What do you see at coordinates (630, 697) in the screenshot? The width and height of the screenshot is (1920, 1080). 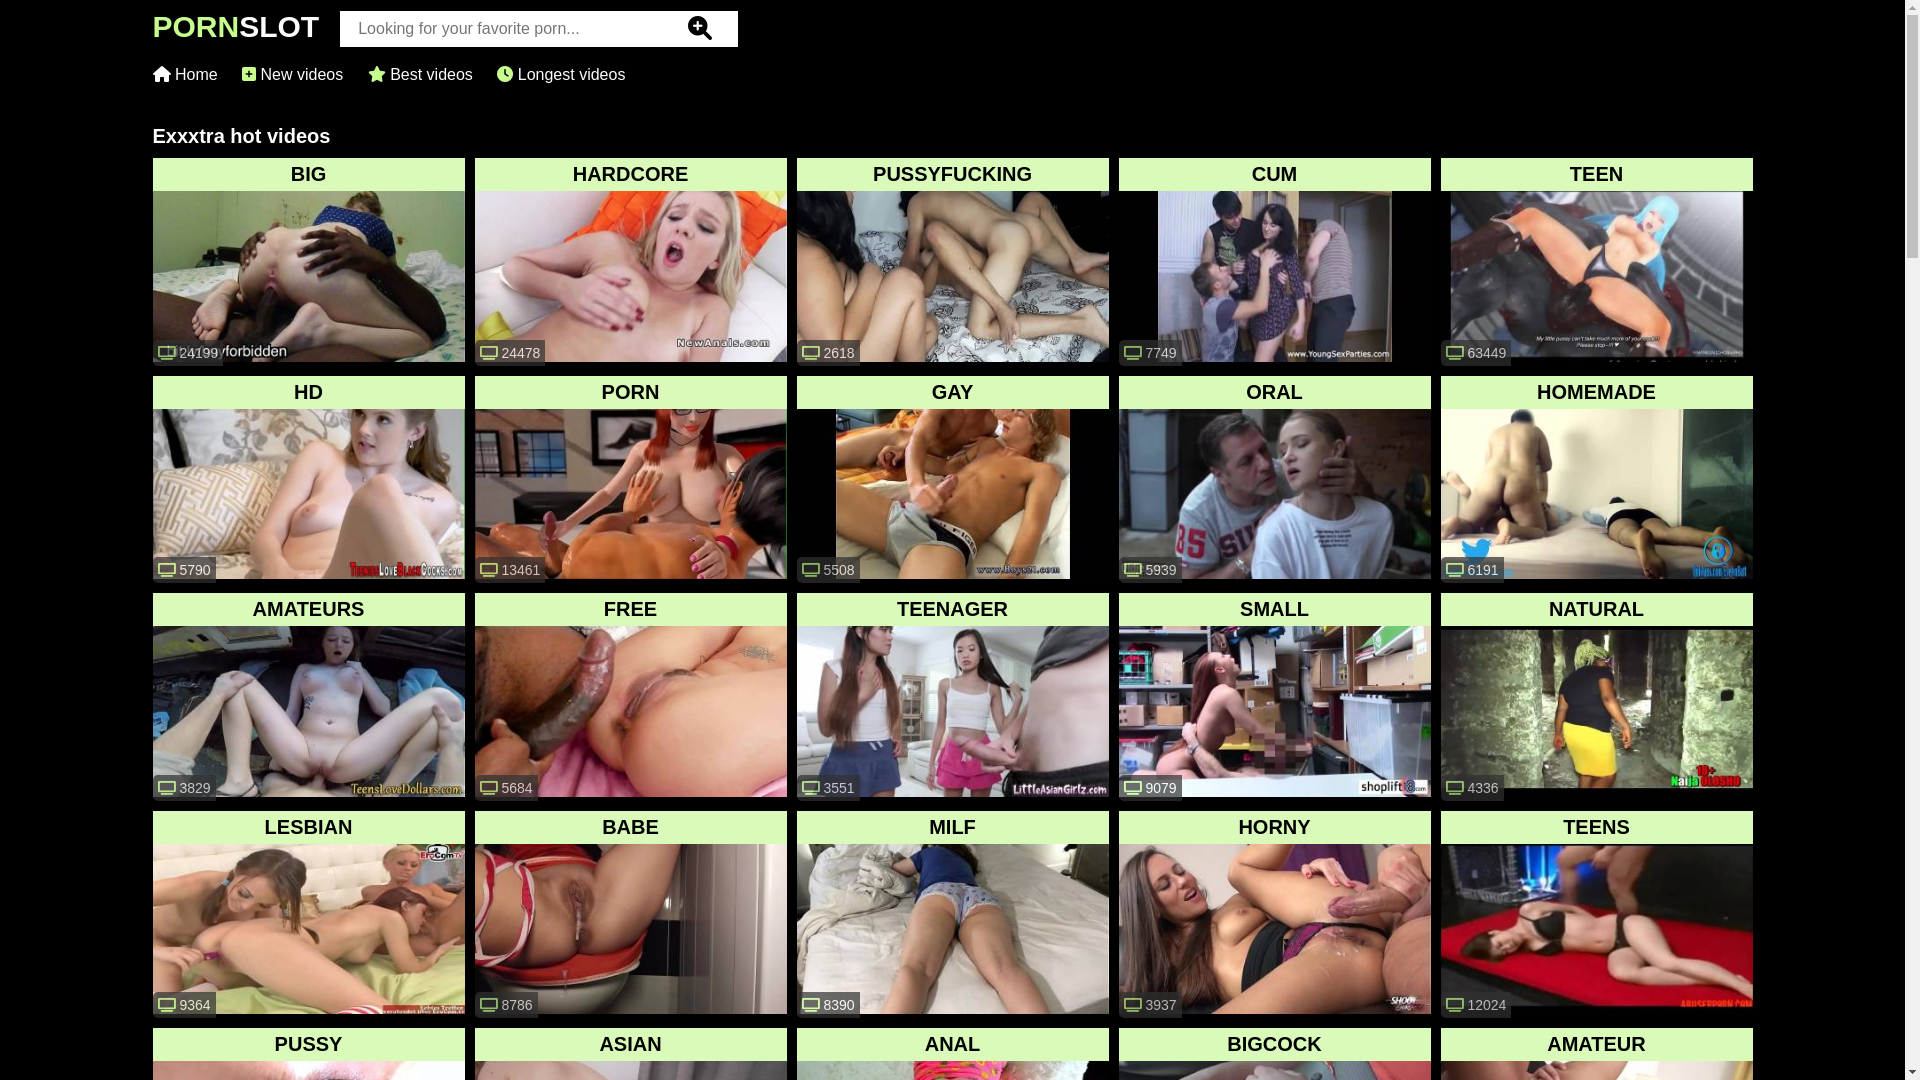 I see `5684
FREE` at bounding box center [630, 697].